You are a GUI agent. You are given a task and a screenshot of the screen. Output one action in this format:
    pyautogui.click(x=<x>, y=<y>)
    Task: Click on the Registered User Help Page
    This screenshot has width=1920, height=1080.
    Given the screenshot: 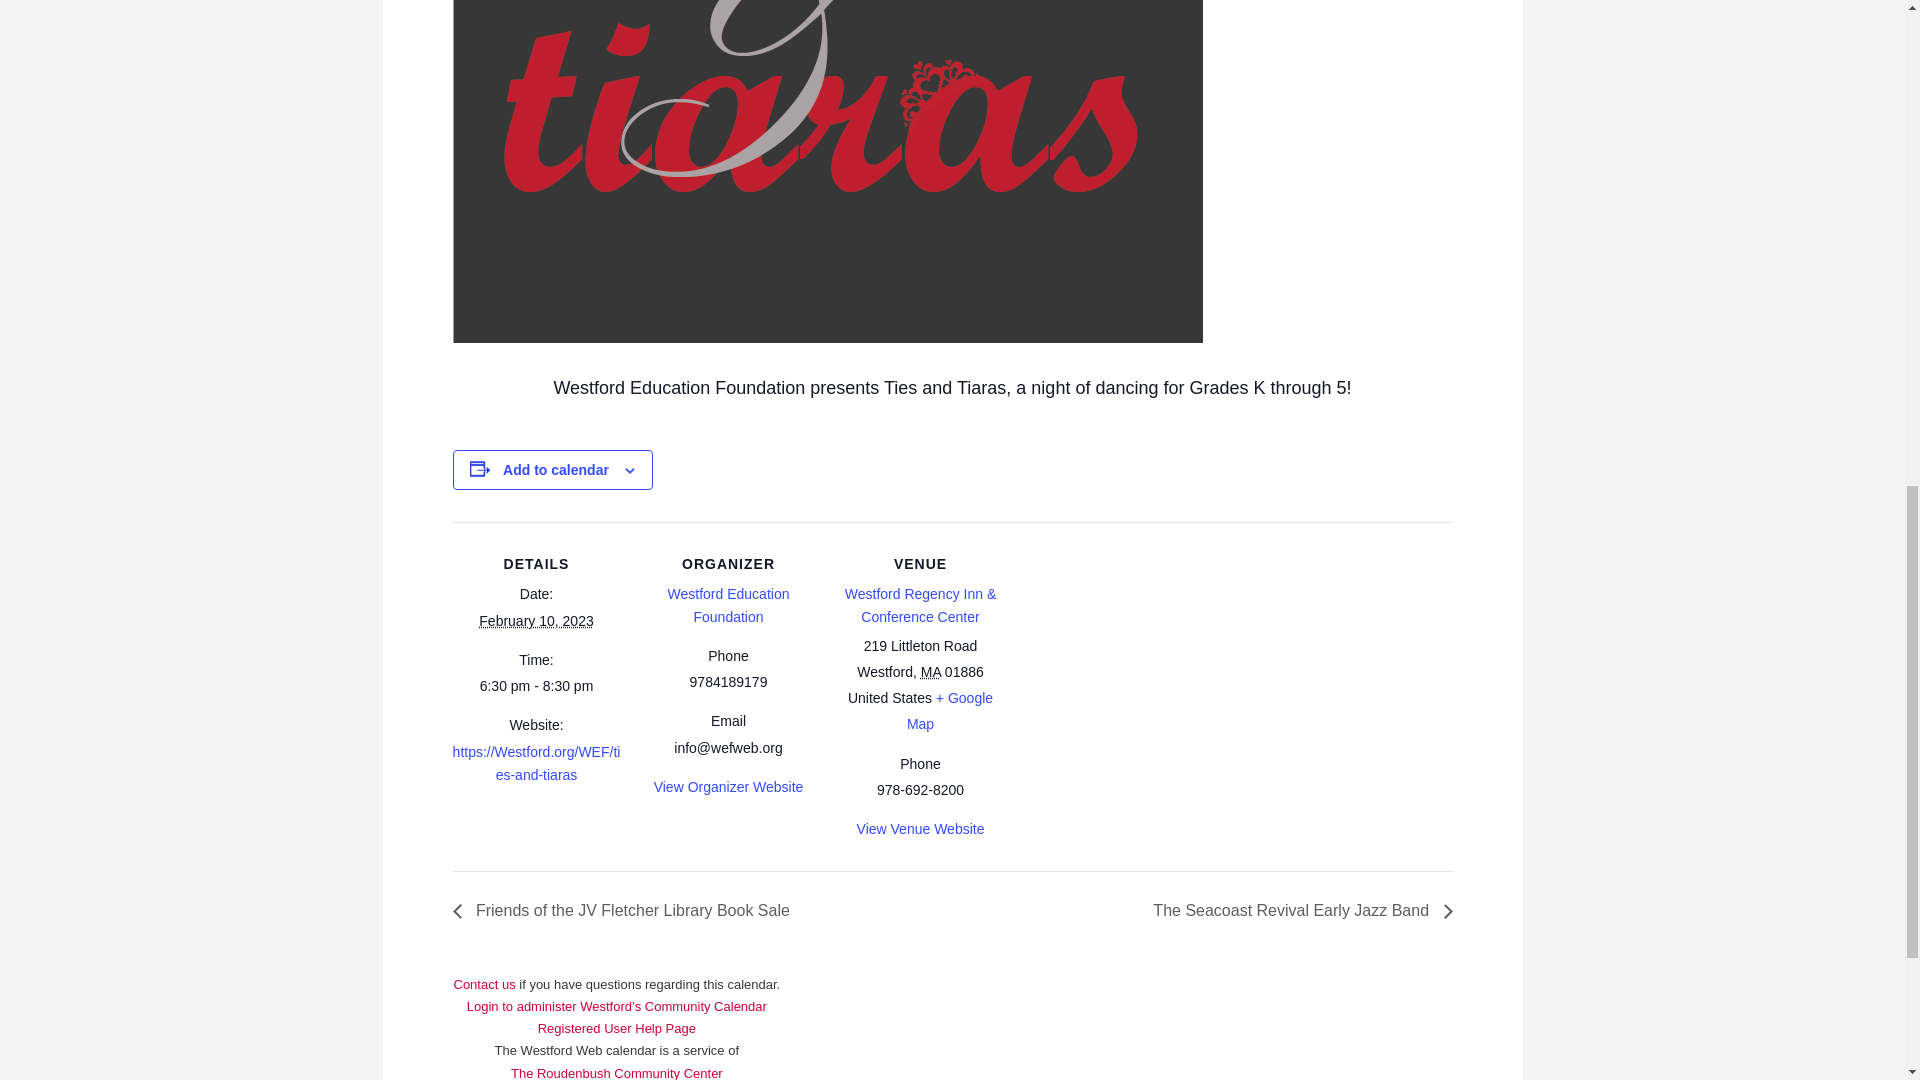 What is the action you would take?
    pyautogui.click(x=616, y=1028)
    